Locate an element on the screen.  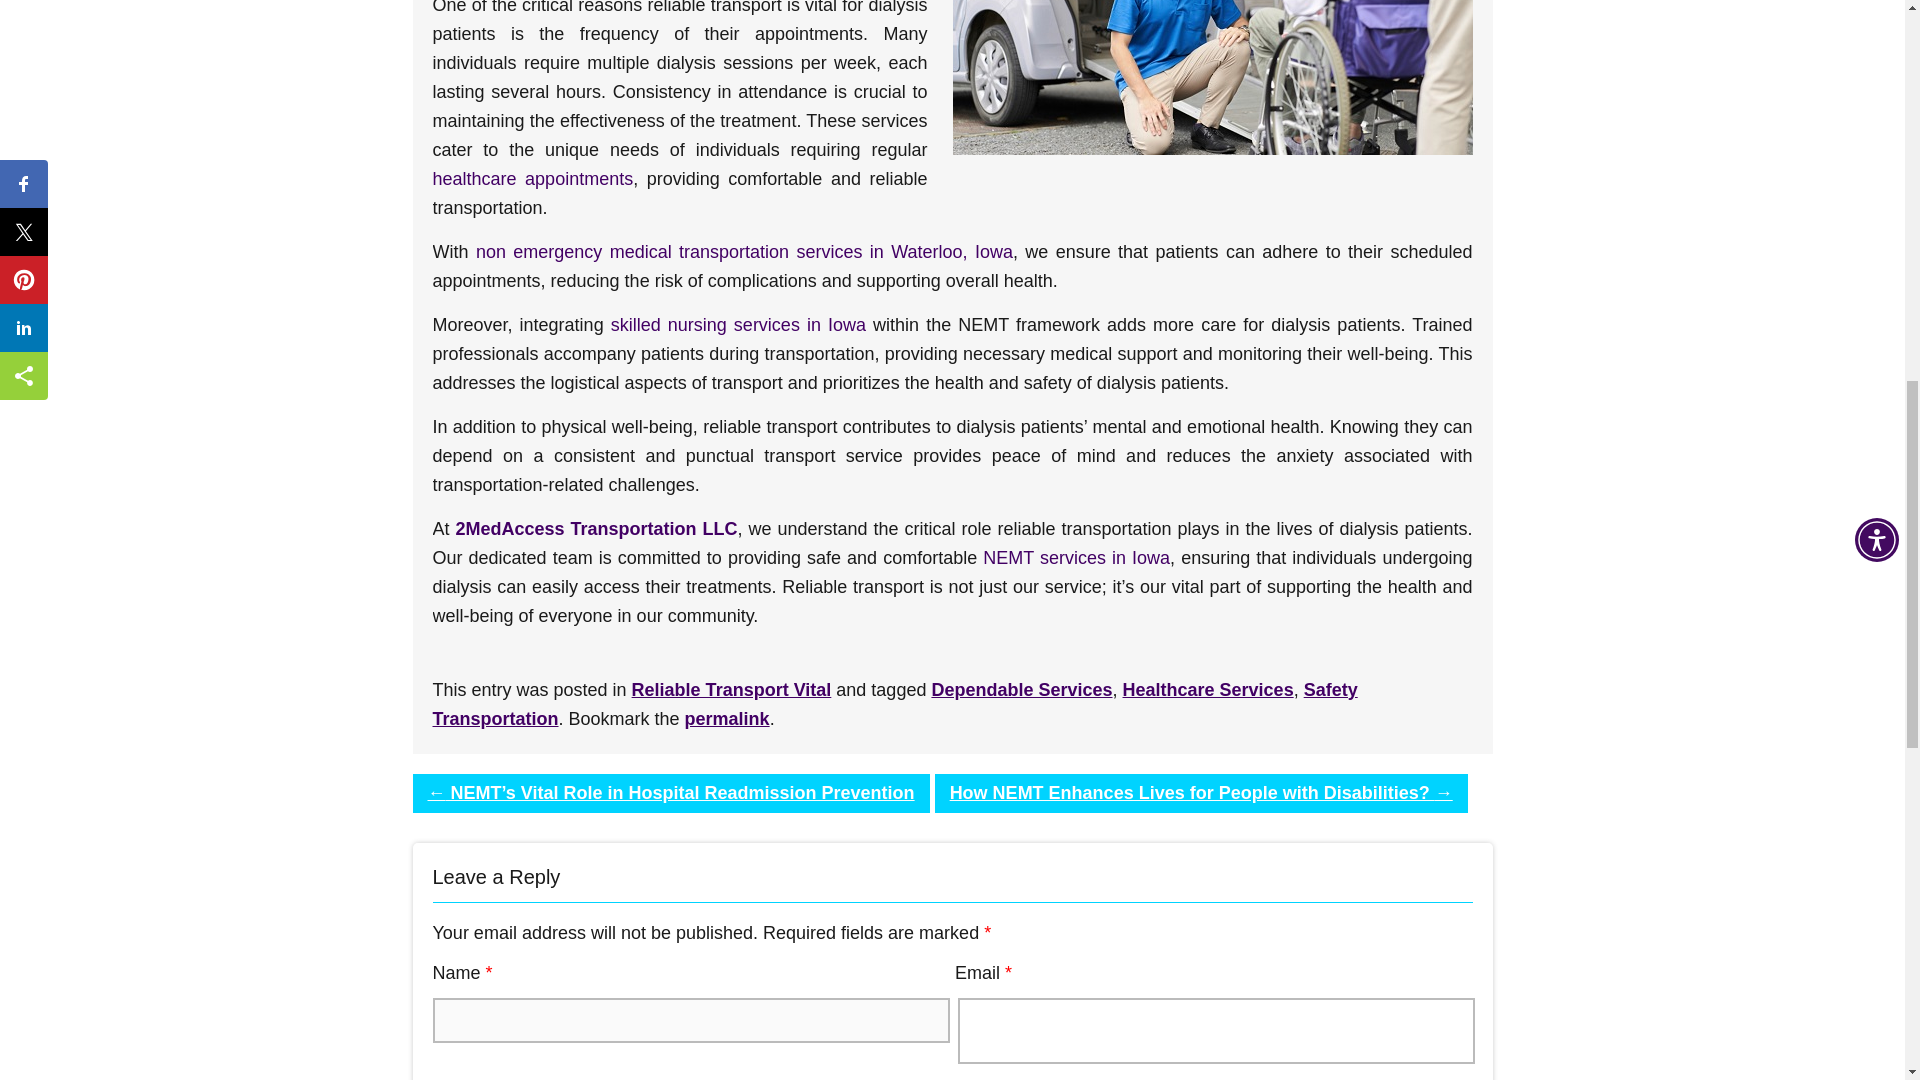
skilled nursing services in Iowa is located at coordinates (738, 324).